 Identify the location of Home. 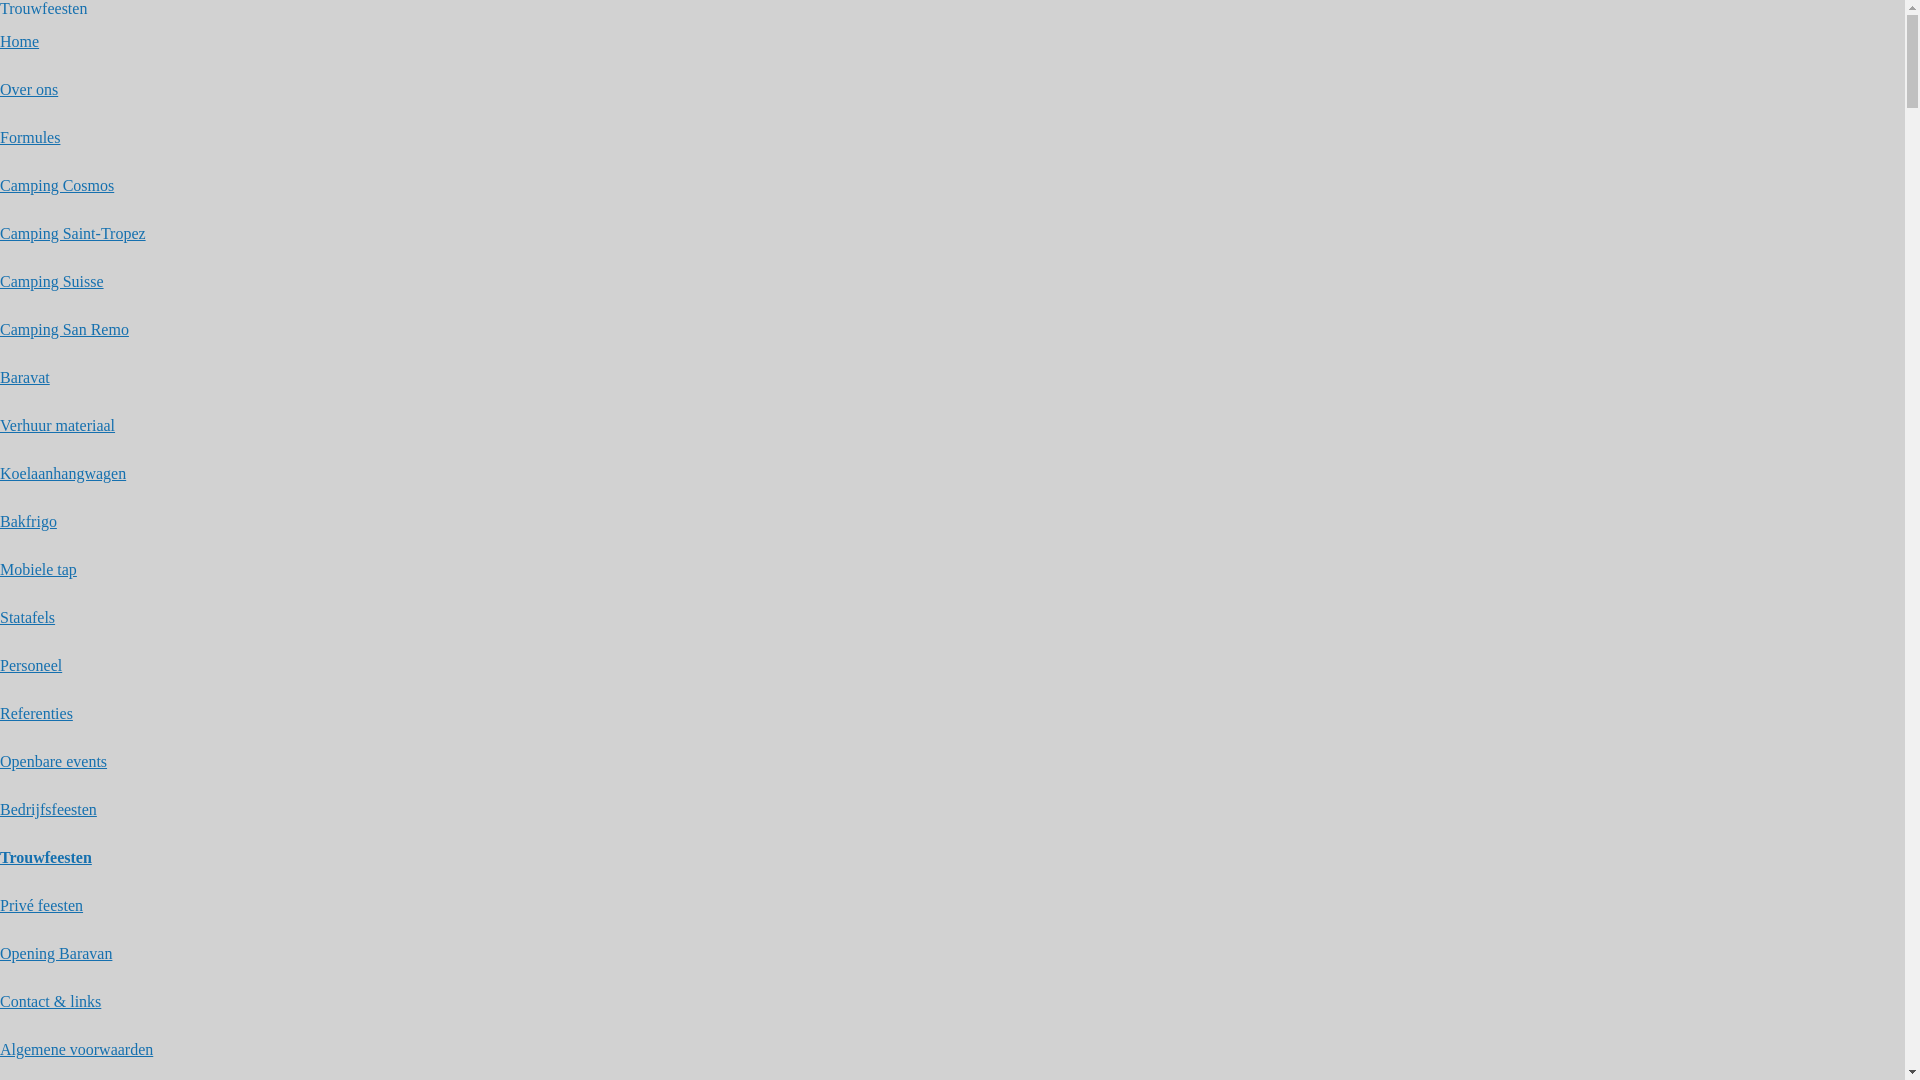
(20, 42).